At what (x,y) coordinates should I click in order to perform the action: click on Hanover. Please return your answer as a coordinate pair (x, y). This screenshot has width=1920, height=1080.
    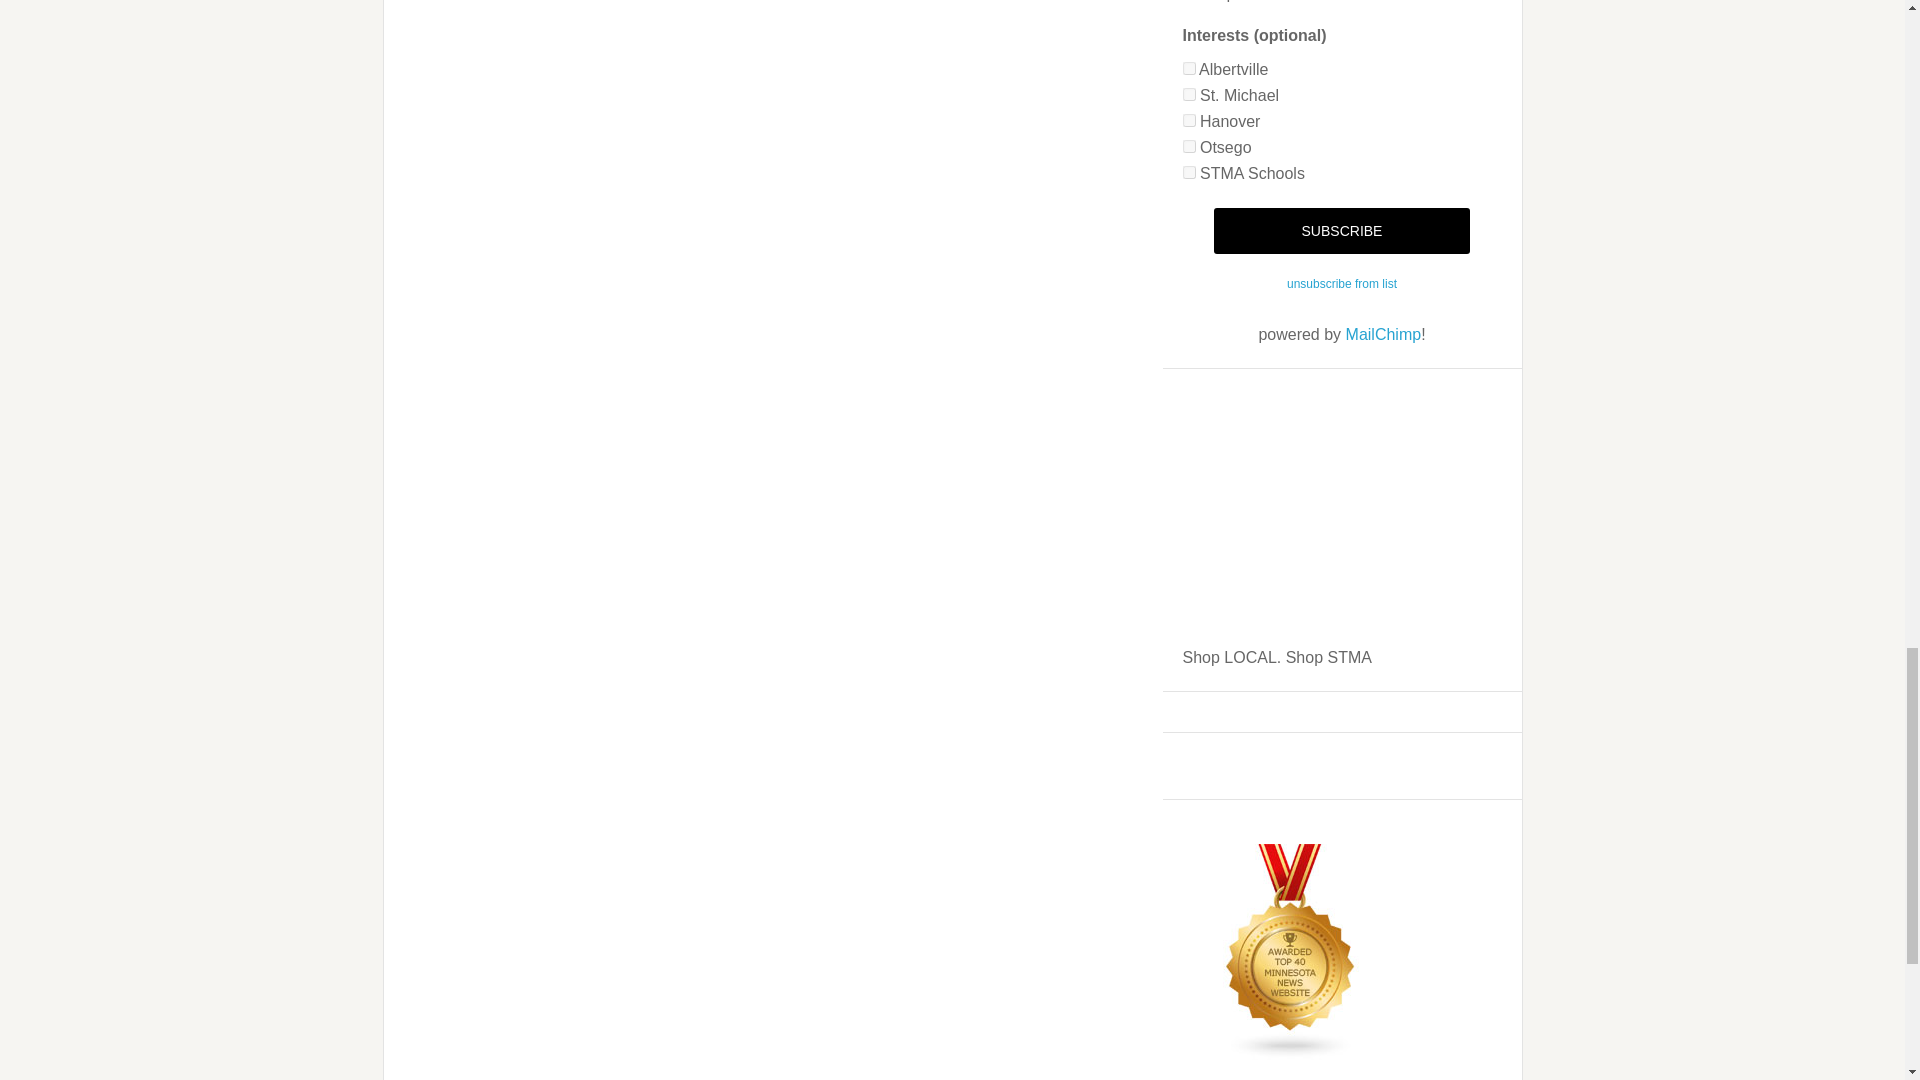
    Looking at the image, I should click on (1188, 120).